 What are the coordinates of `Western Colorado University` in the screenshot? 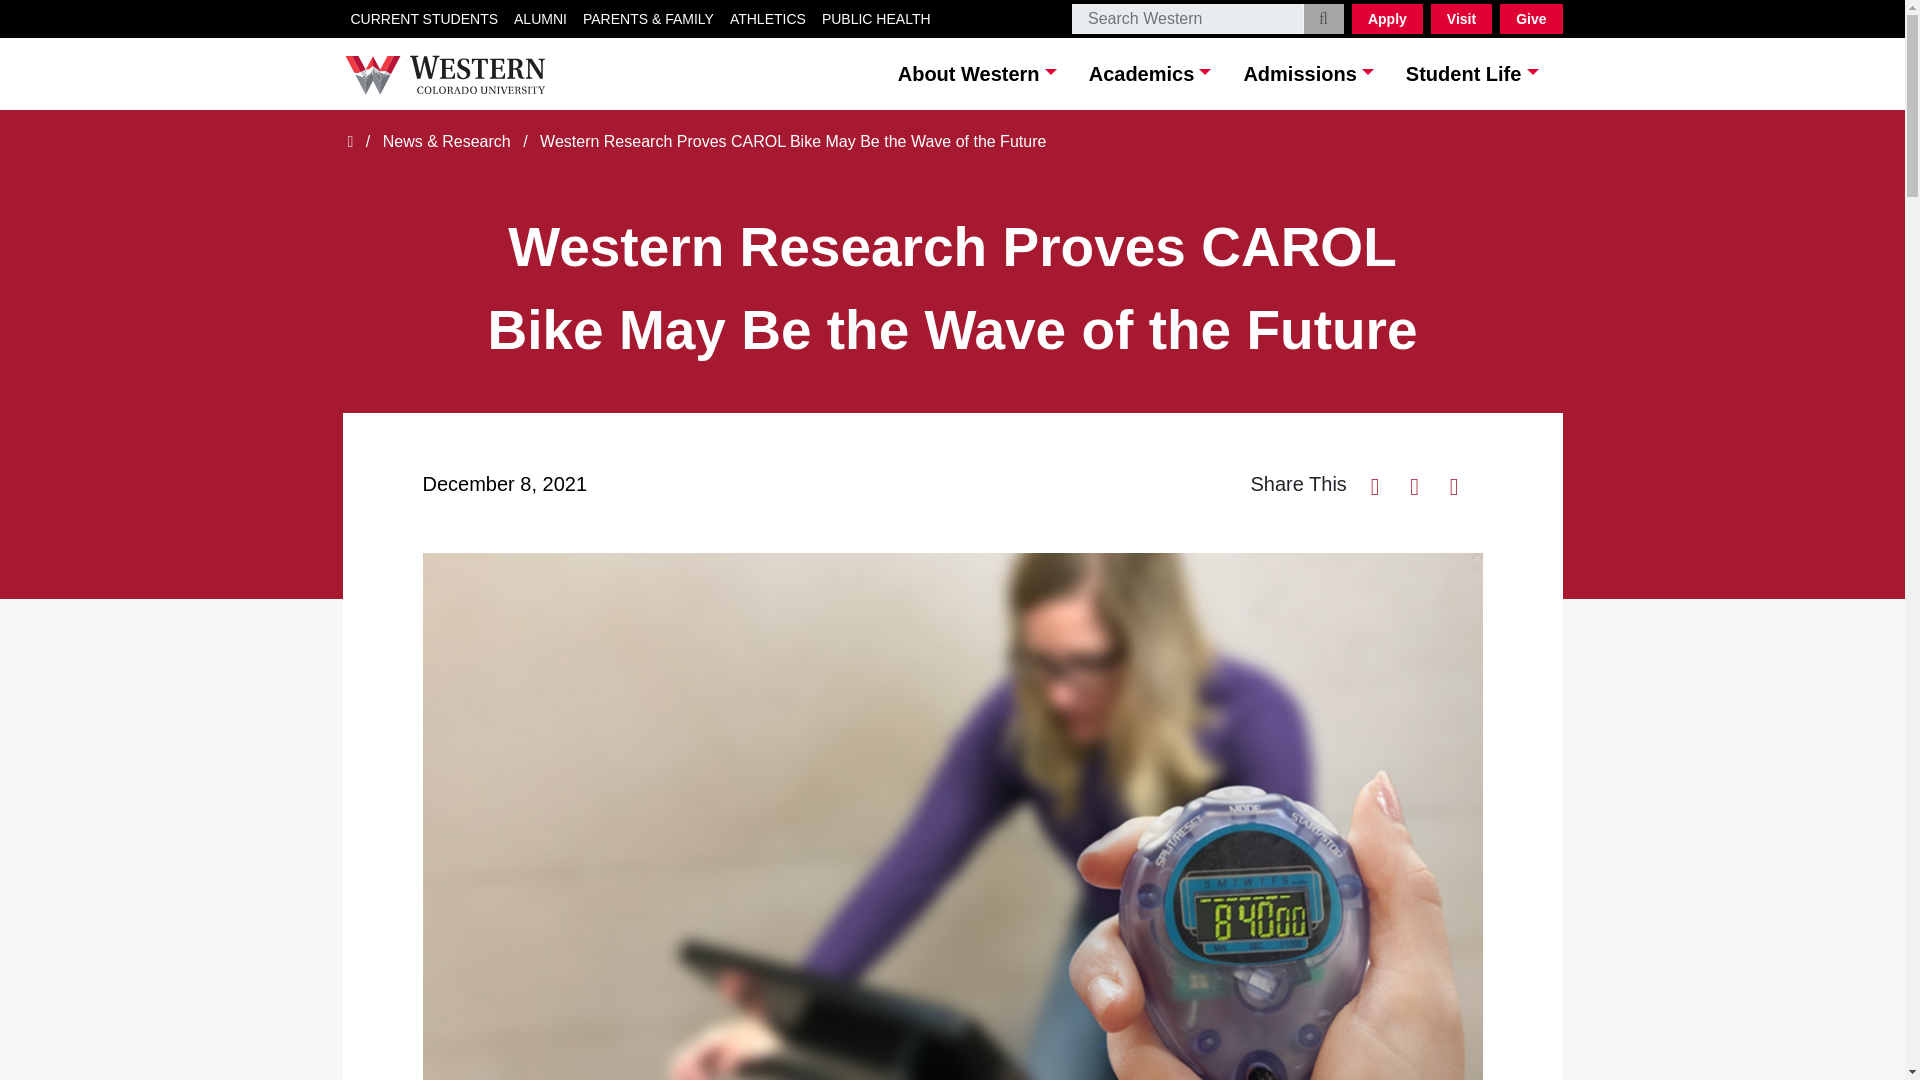 It's located at (443, 75).